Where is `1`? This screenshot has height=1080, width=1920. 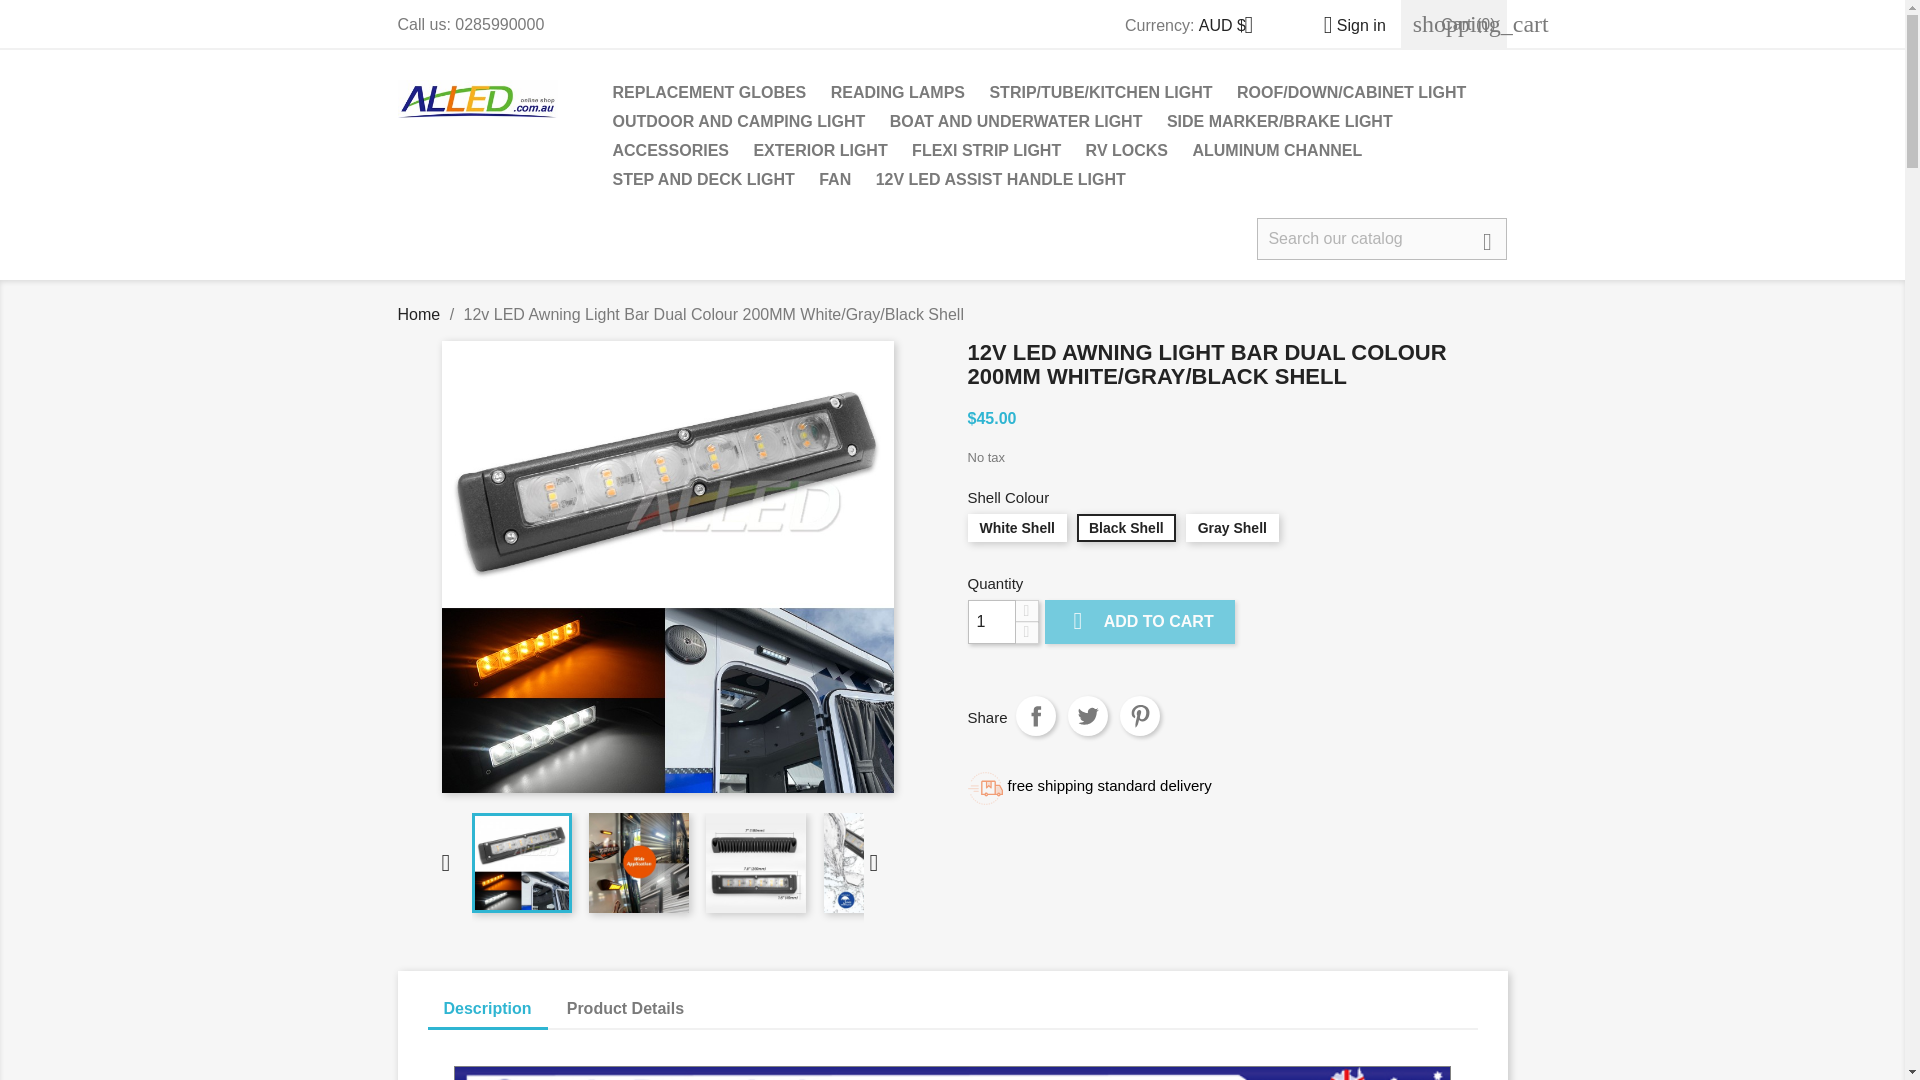
1 is located at coordinates (991, 622).